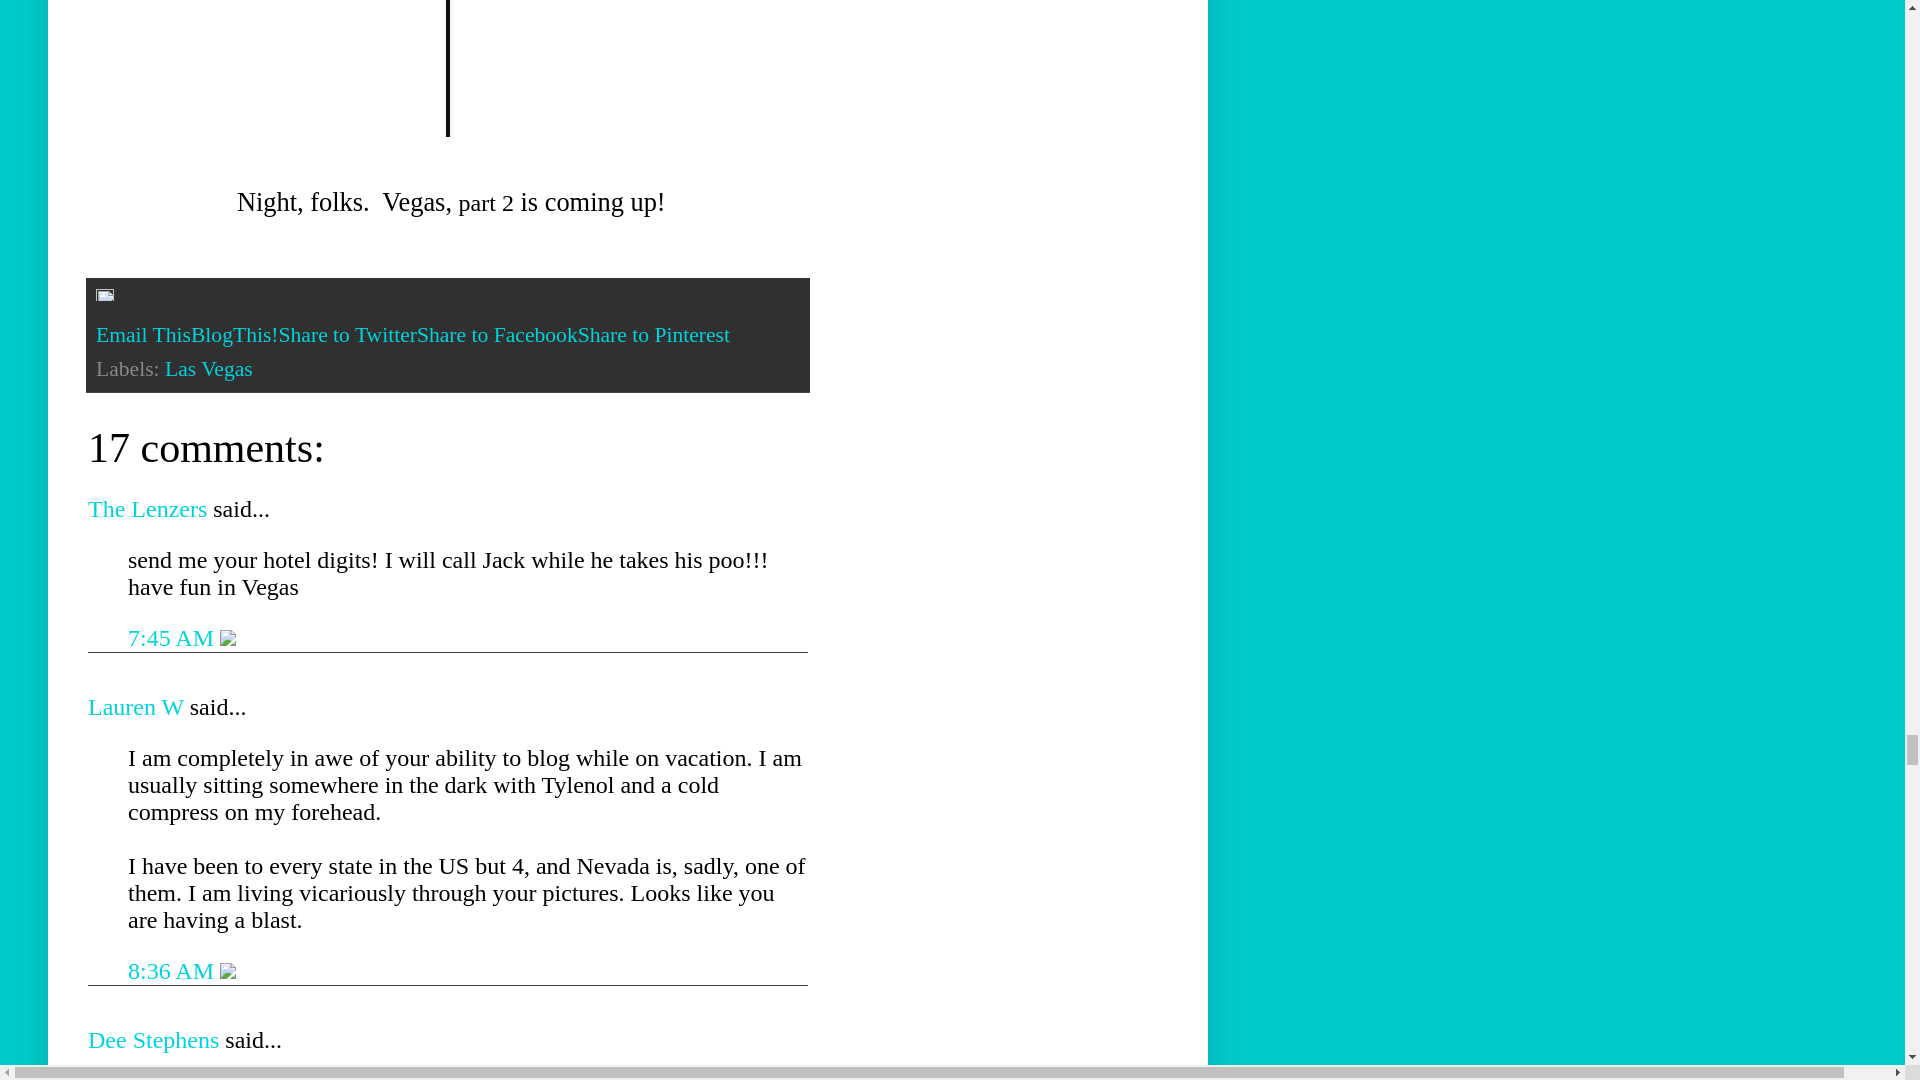 Image resolution: width=1920 pixels, height=1080 pixels. What do you see at coordinates (174, 638) in the screenshot?
I see `comment permalink` at bounding box center [174, 638].